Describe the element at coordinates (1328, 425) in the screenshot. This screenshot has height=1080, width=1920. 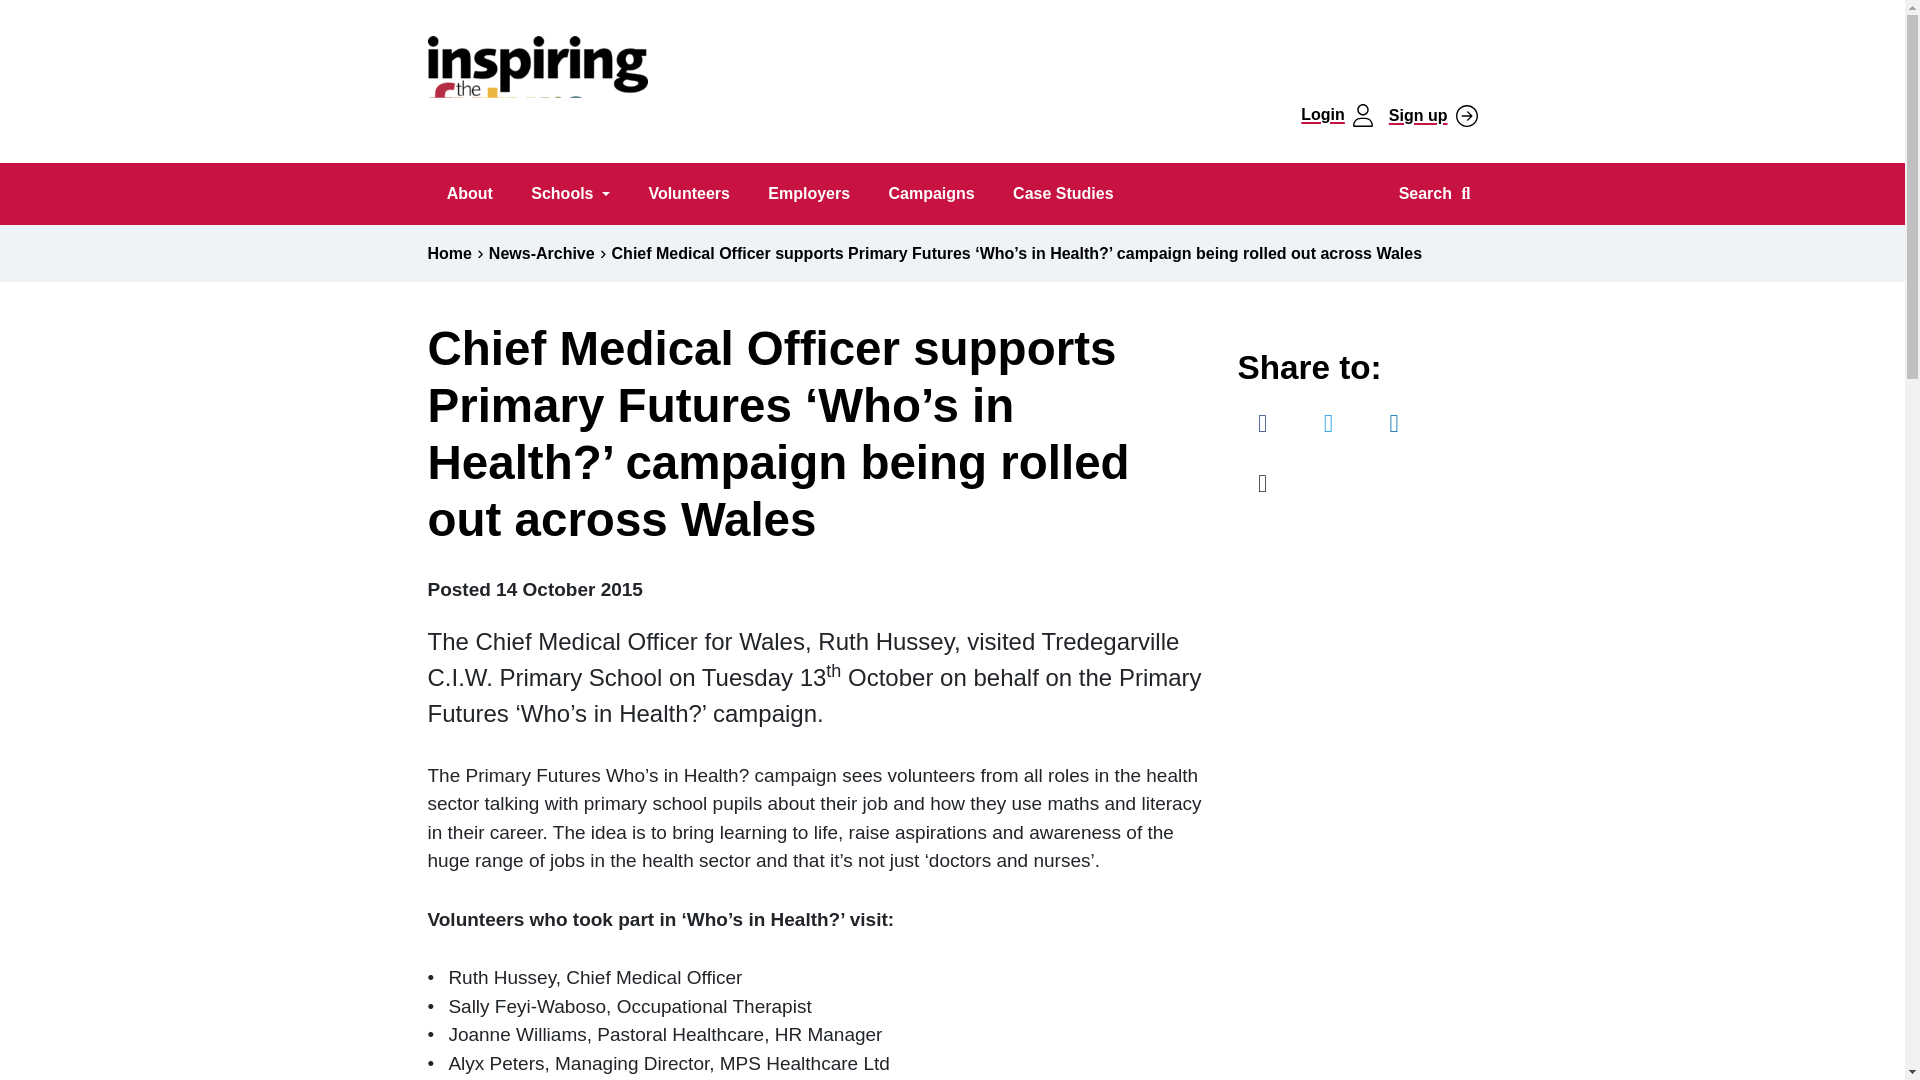
I see `Tweet` at that location.